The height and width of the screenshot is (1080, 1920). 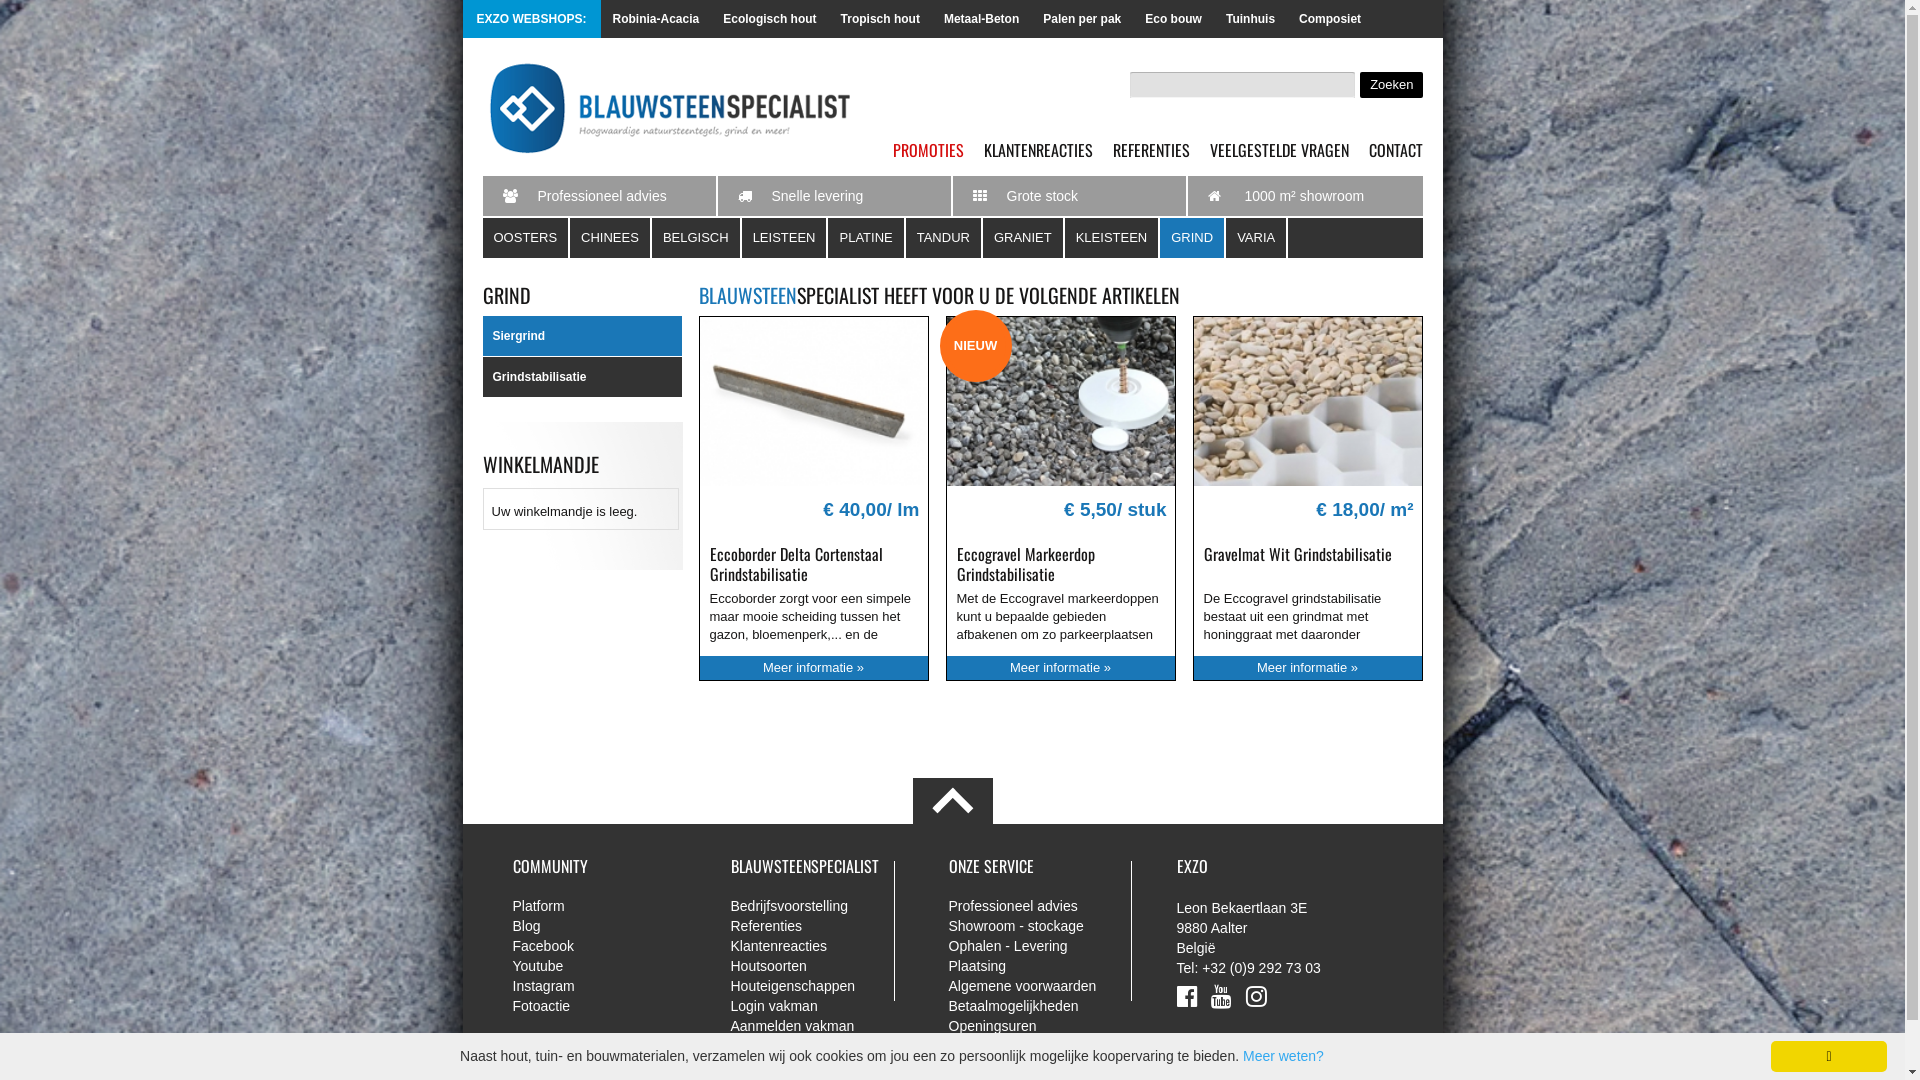 What do you see at coordinates (582, 378) in the screenshot?
I see `Grindstabilisatie` at bounding box center [582, 378].